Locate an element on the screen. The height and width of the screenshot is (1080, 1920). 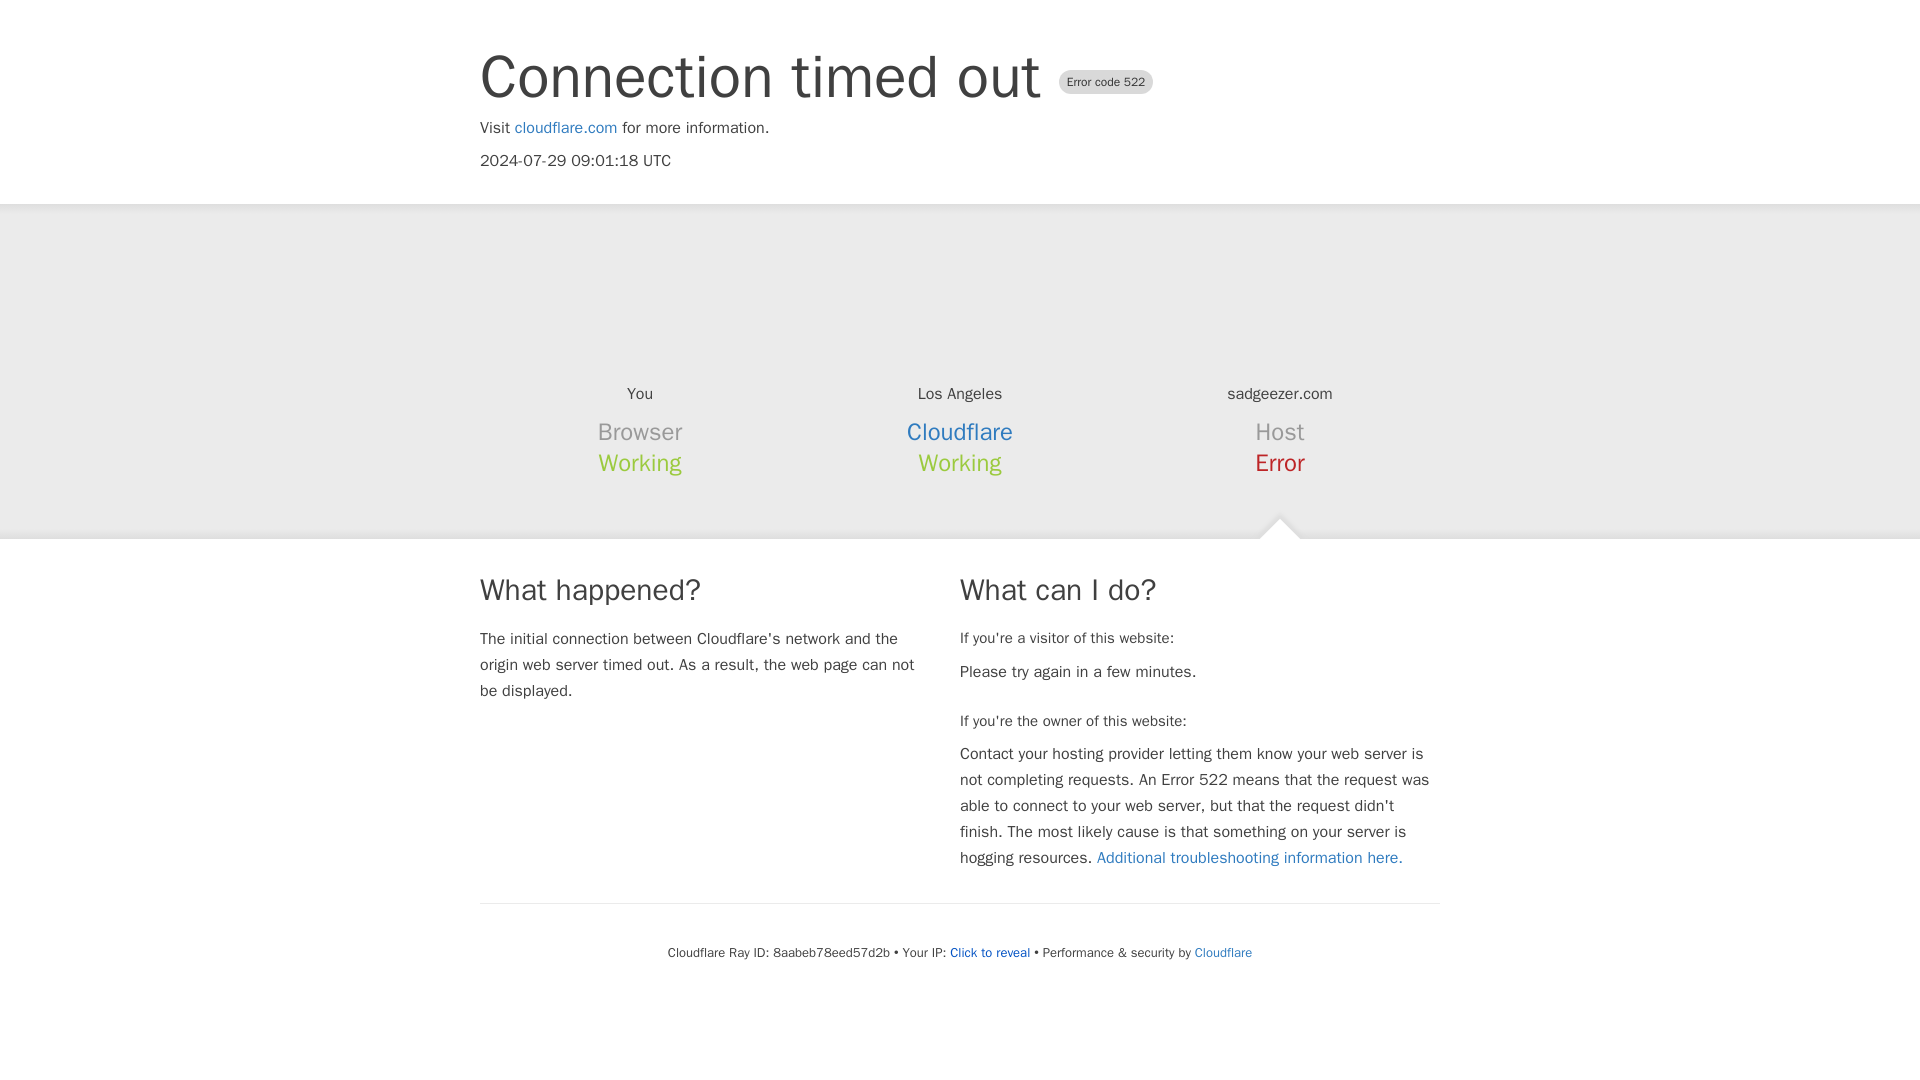
Additional troubleshooting information here. is located at coordinates (1250, 858).